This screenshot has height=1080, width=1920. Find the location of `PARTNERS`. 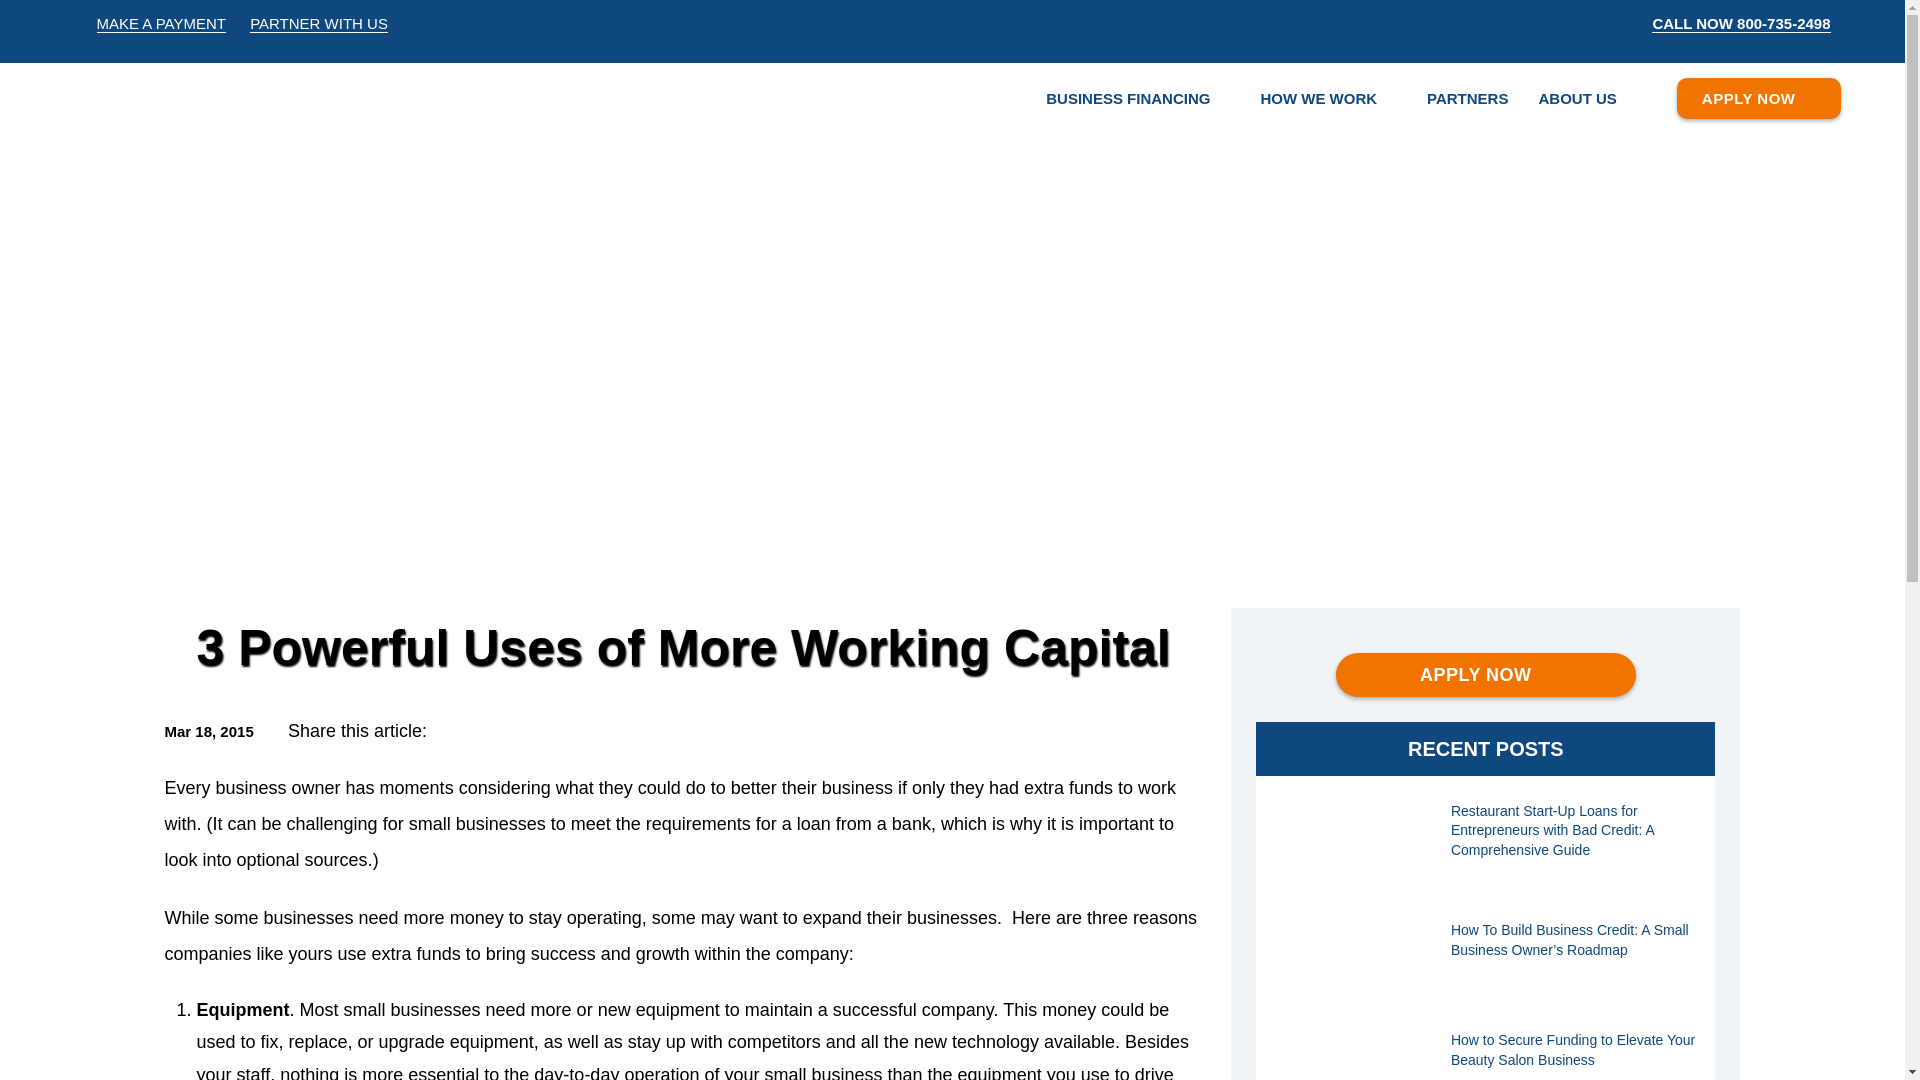

PARTNERS is located at coordinates (1466, 98).